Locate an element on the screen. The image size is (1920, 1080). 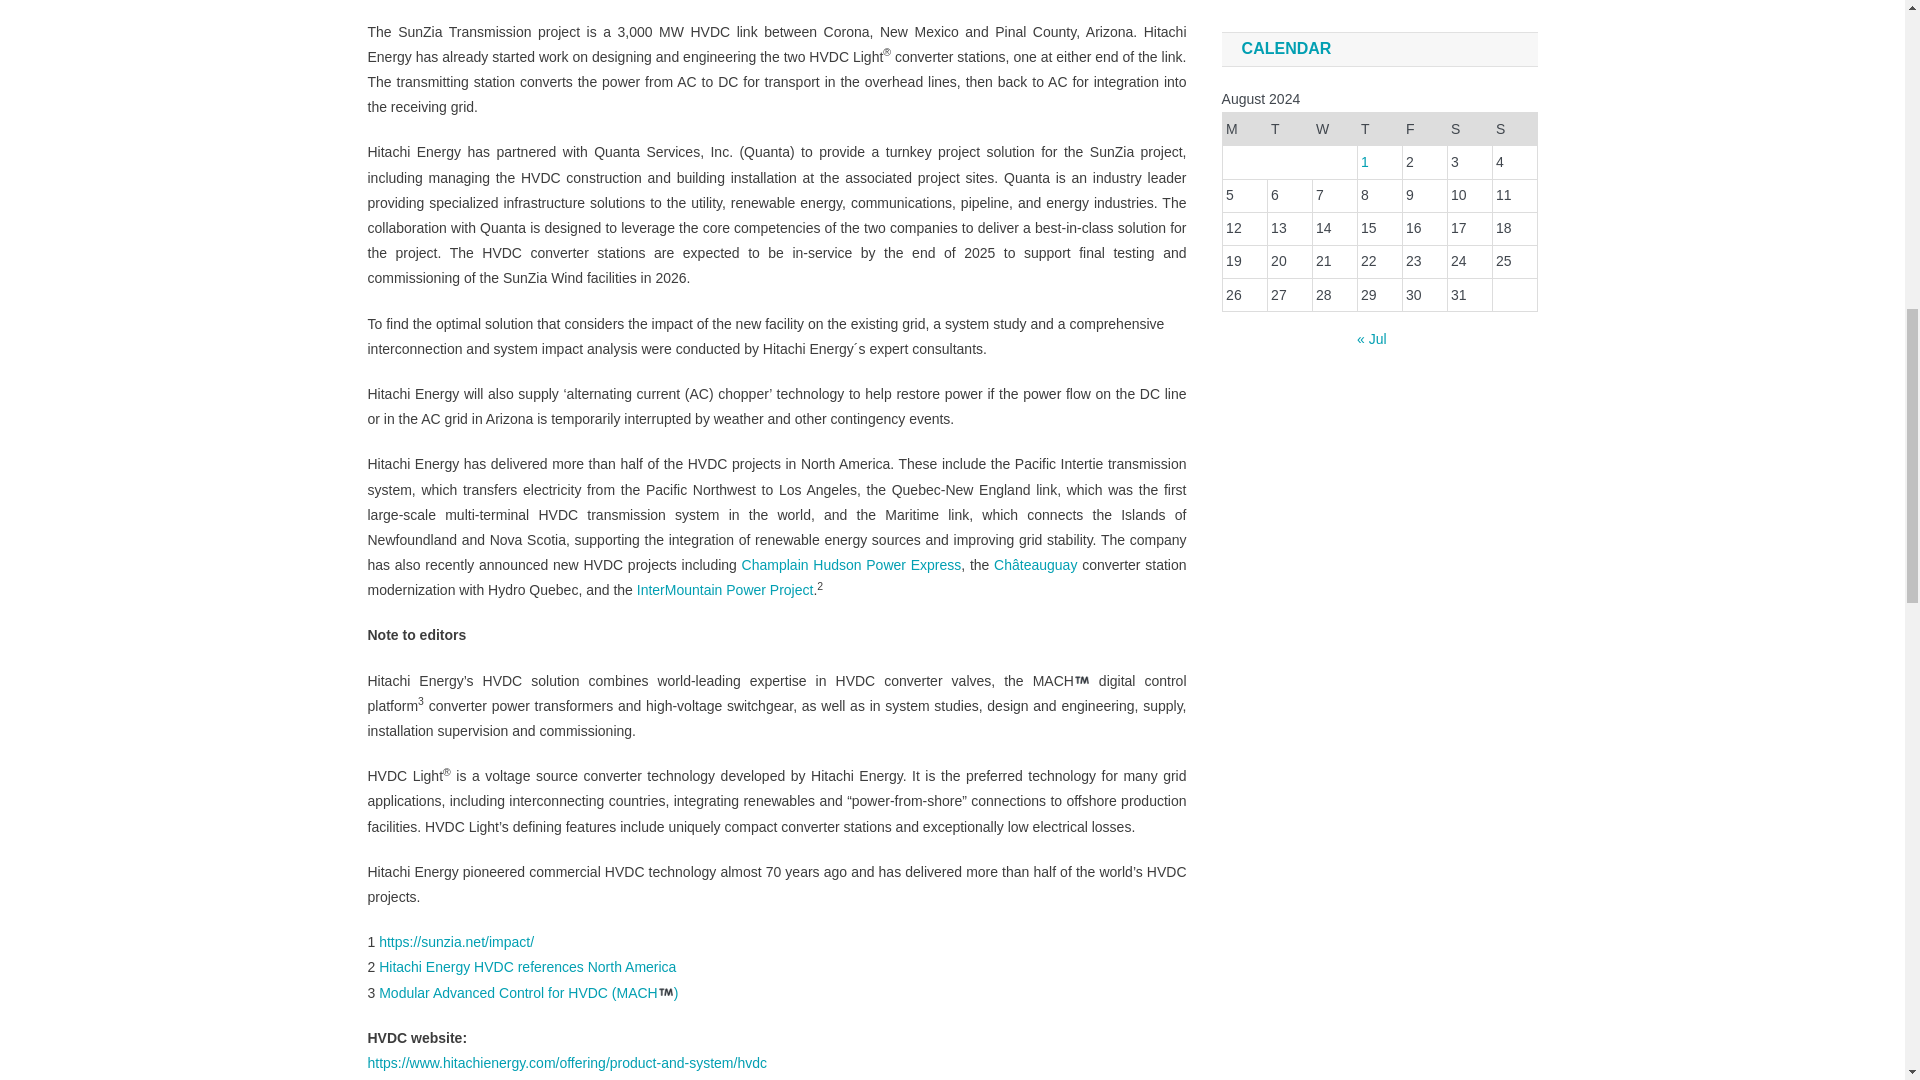
Sunday is located at coordinates (1514, 129).